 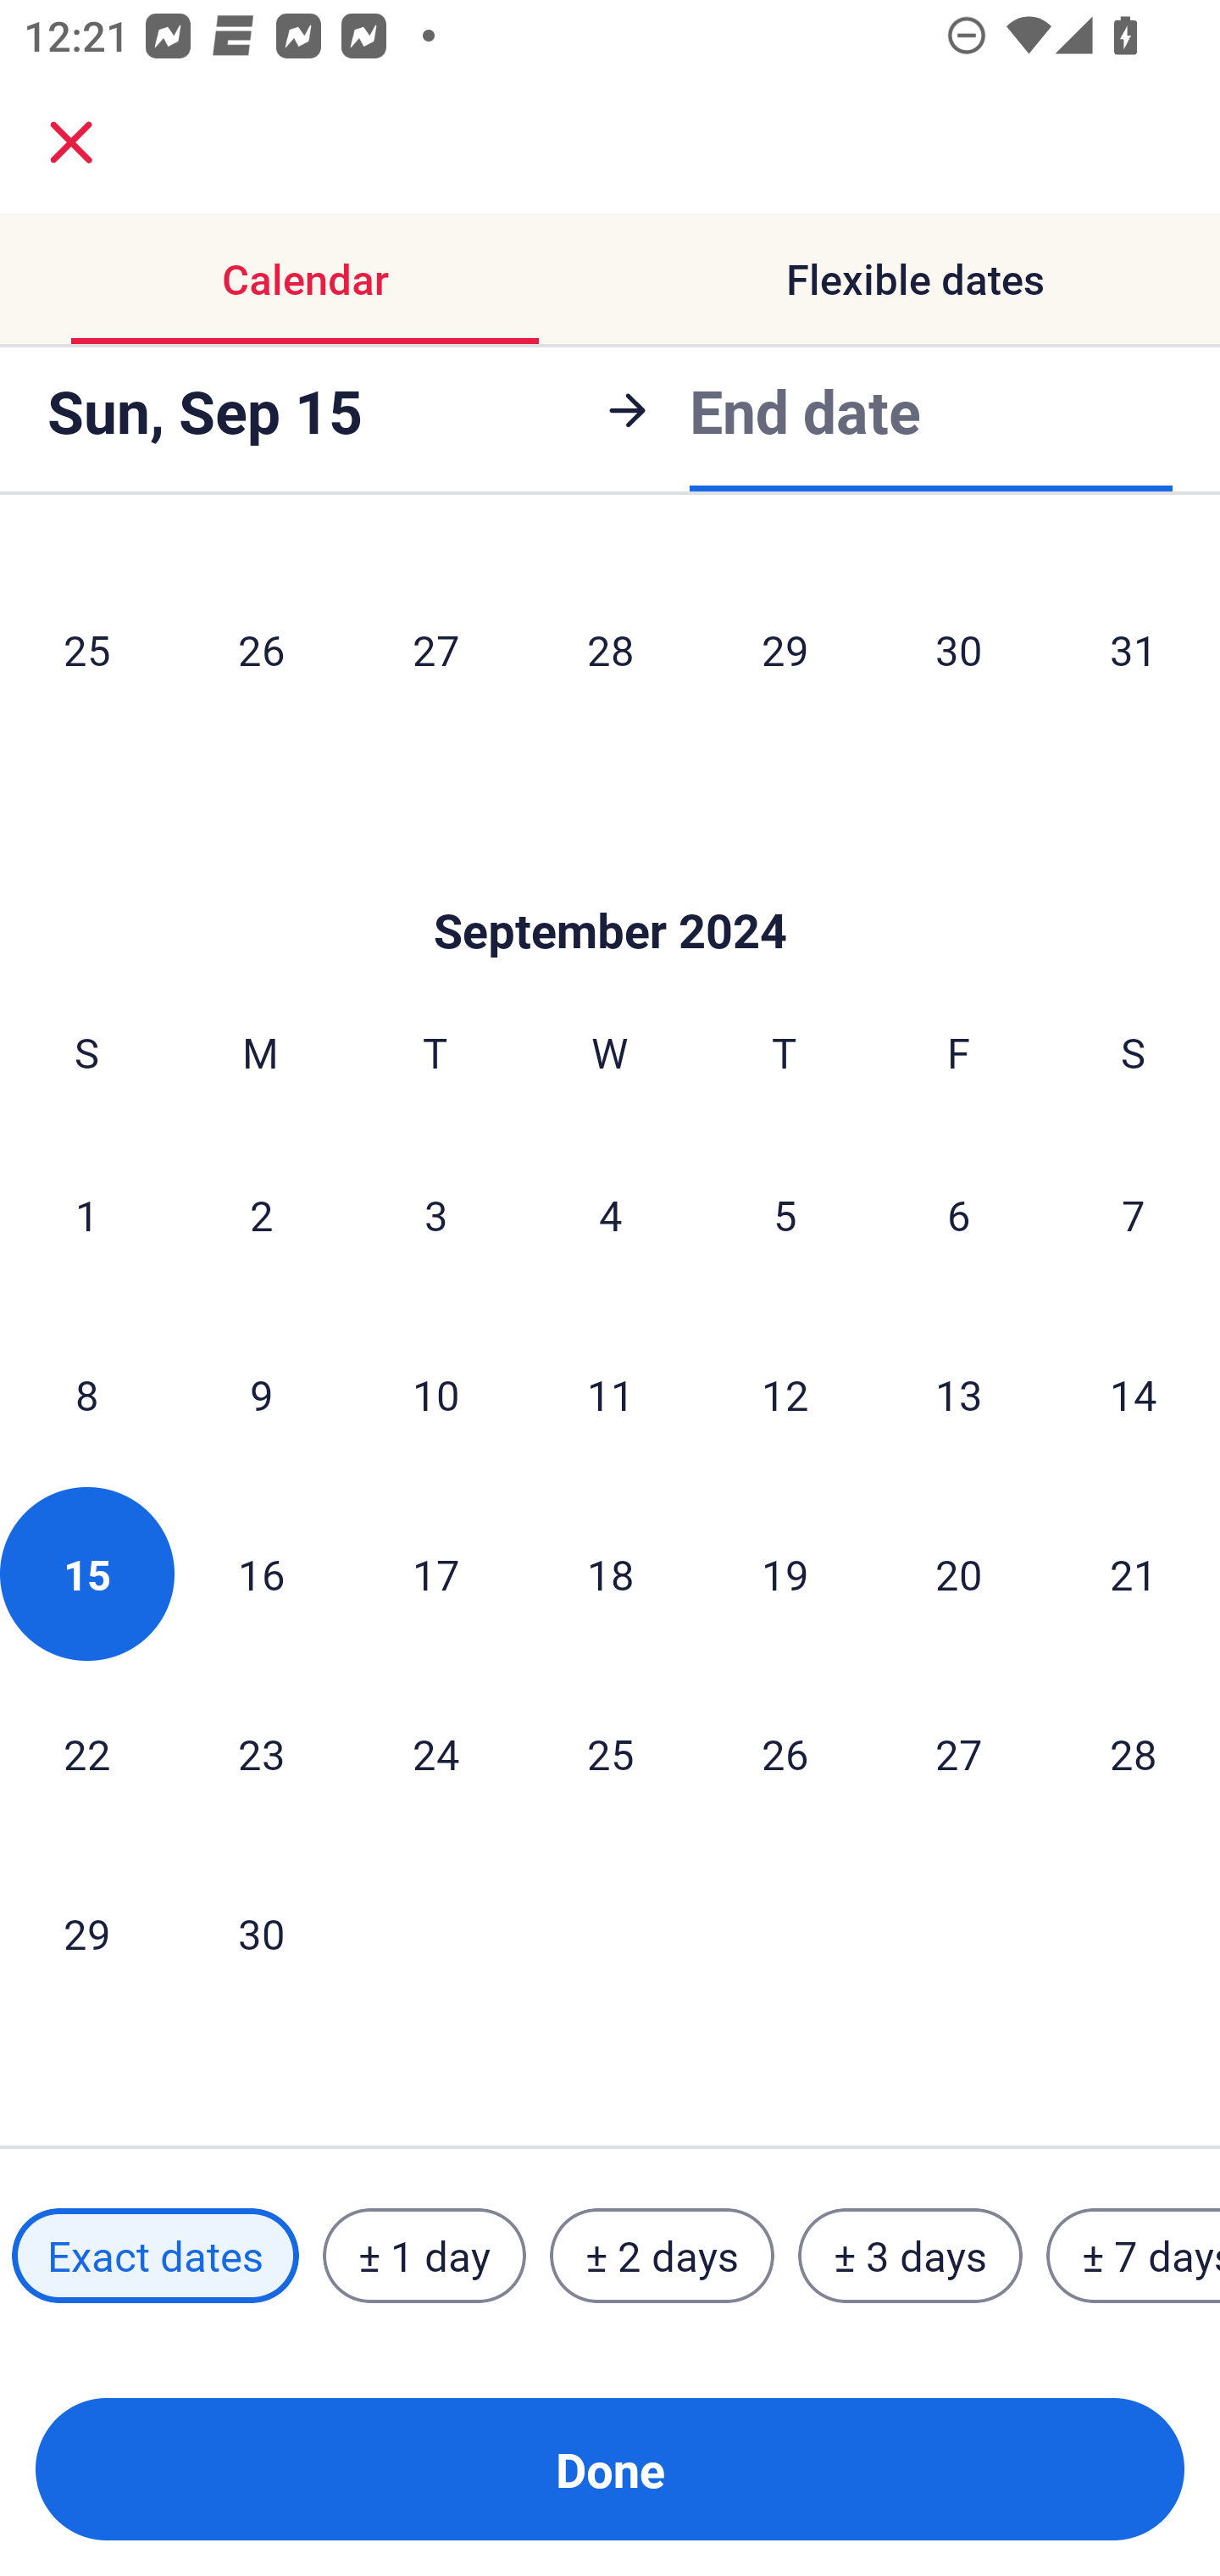 What do you see at coordinates (435, 1395) in the screenshot?
I see `10 Tuesday, September 10, 2024` at bounding box center [435, 1395].